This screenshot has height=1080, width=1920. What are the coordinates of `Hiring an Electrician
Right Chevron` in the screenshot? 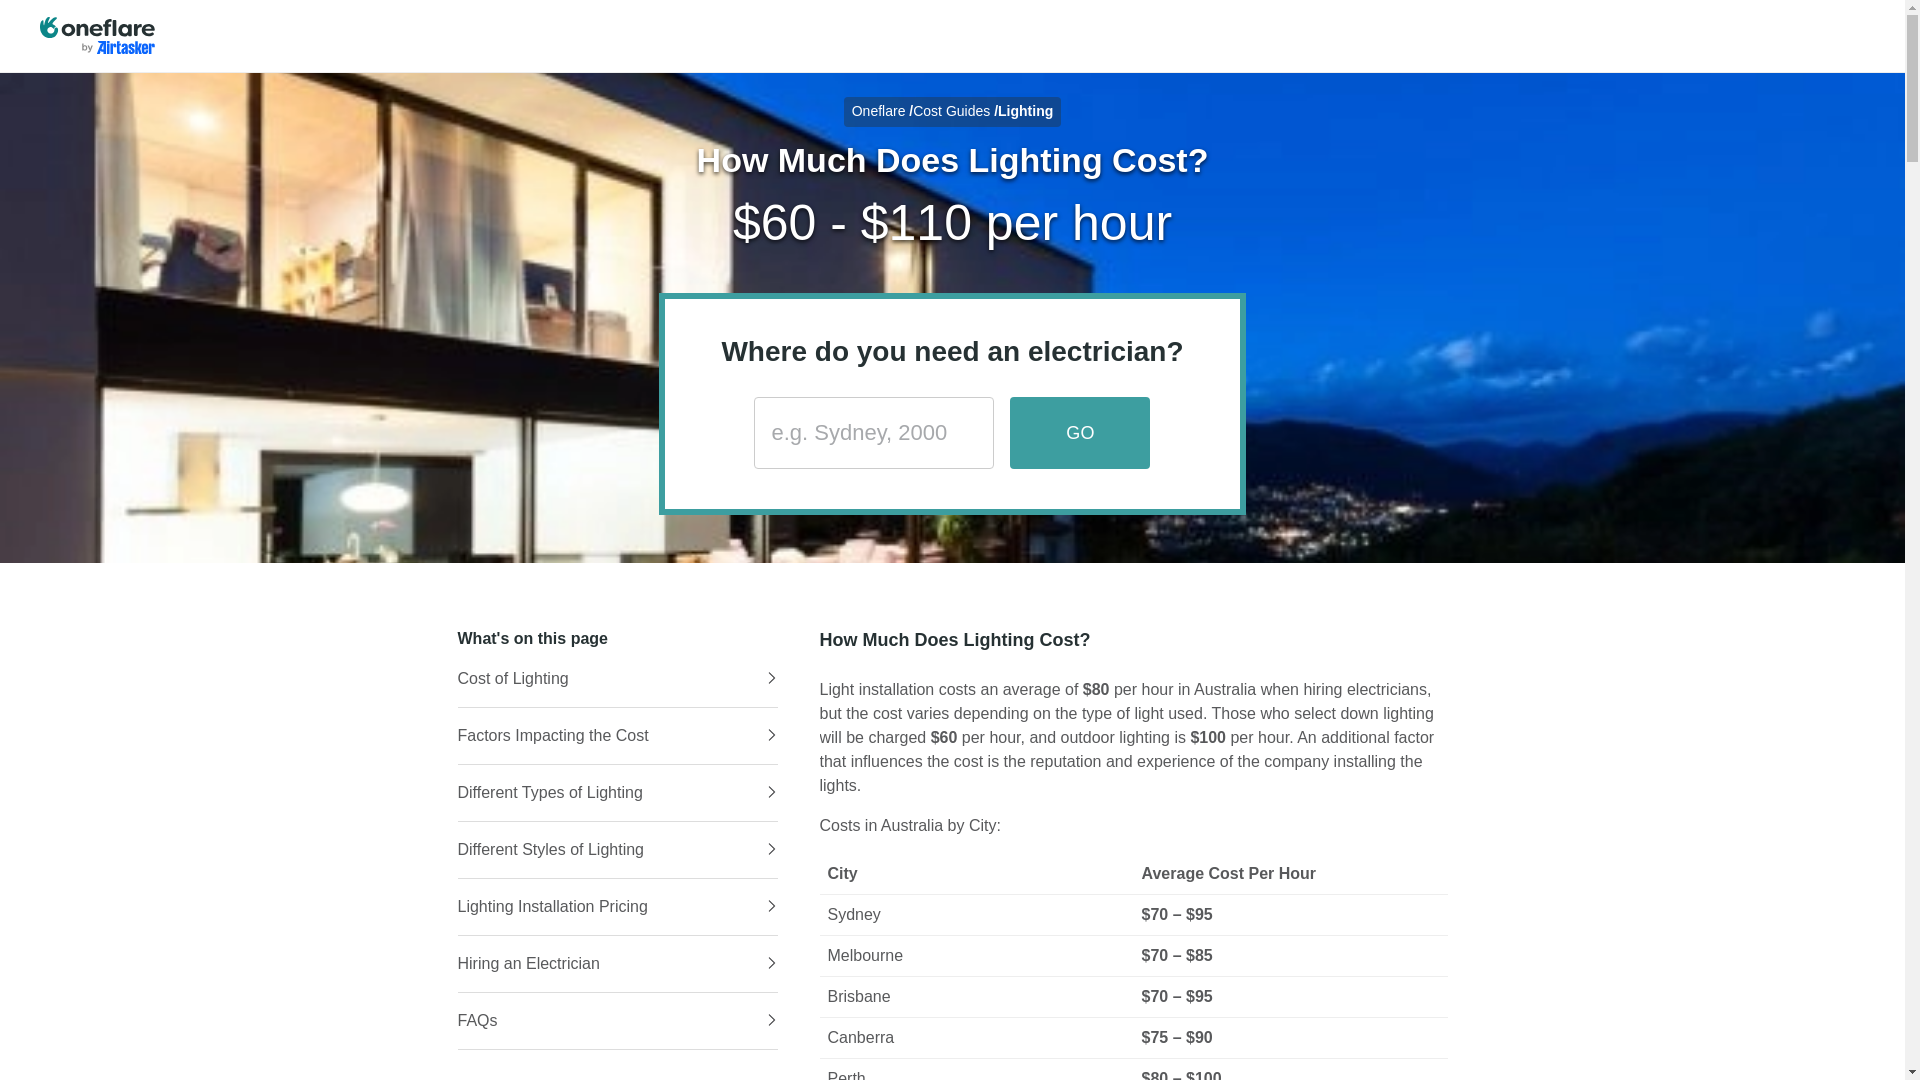 It's located at (618, 964).